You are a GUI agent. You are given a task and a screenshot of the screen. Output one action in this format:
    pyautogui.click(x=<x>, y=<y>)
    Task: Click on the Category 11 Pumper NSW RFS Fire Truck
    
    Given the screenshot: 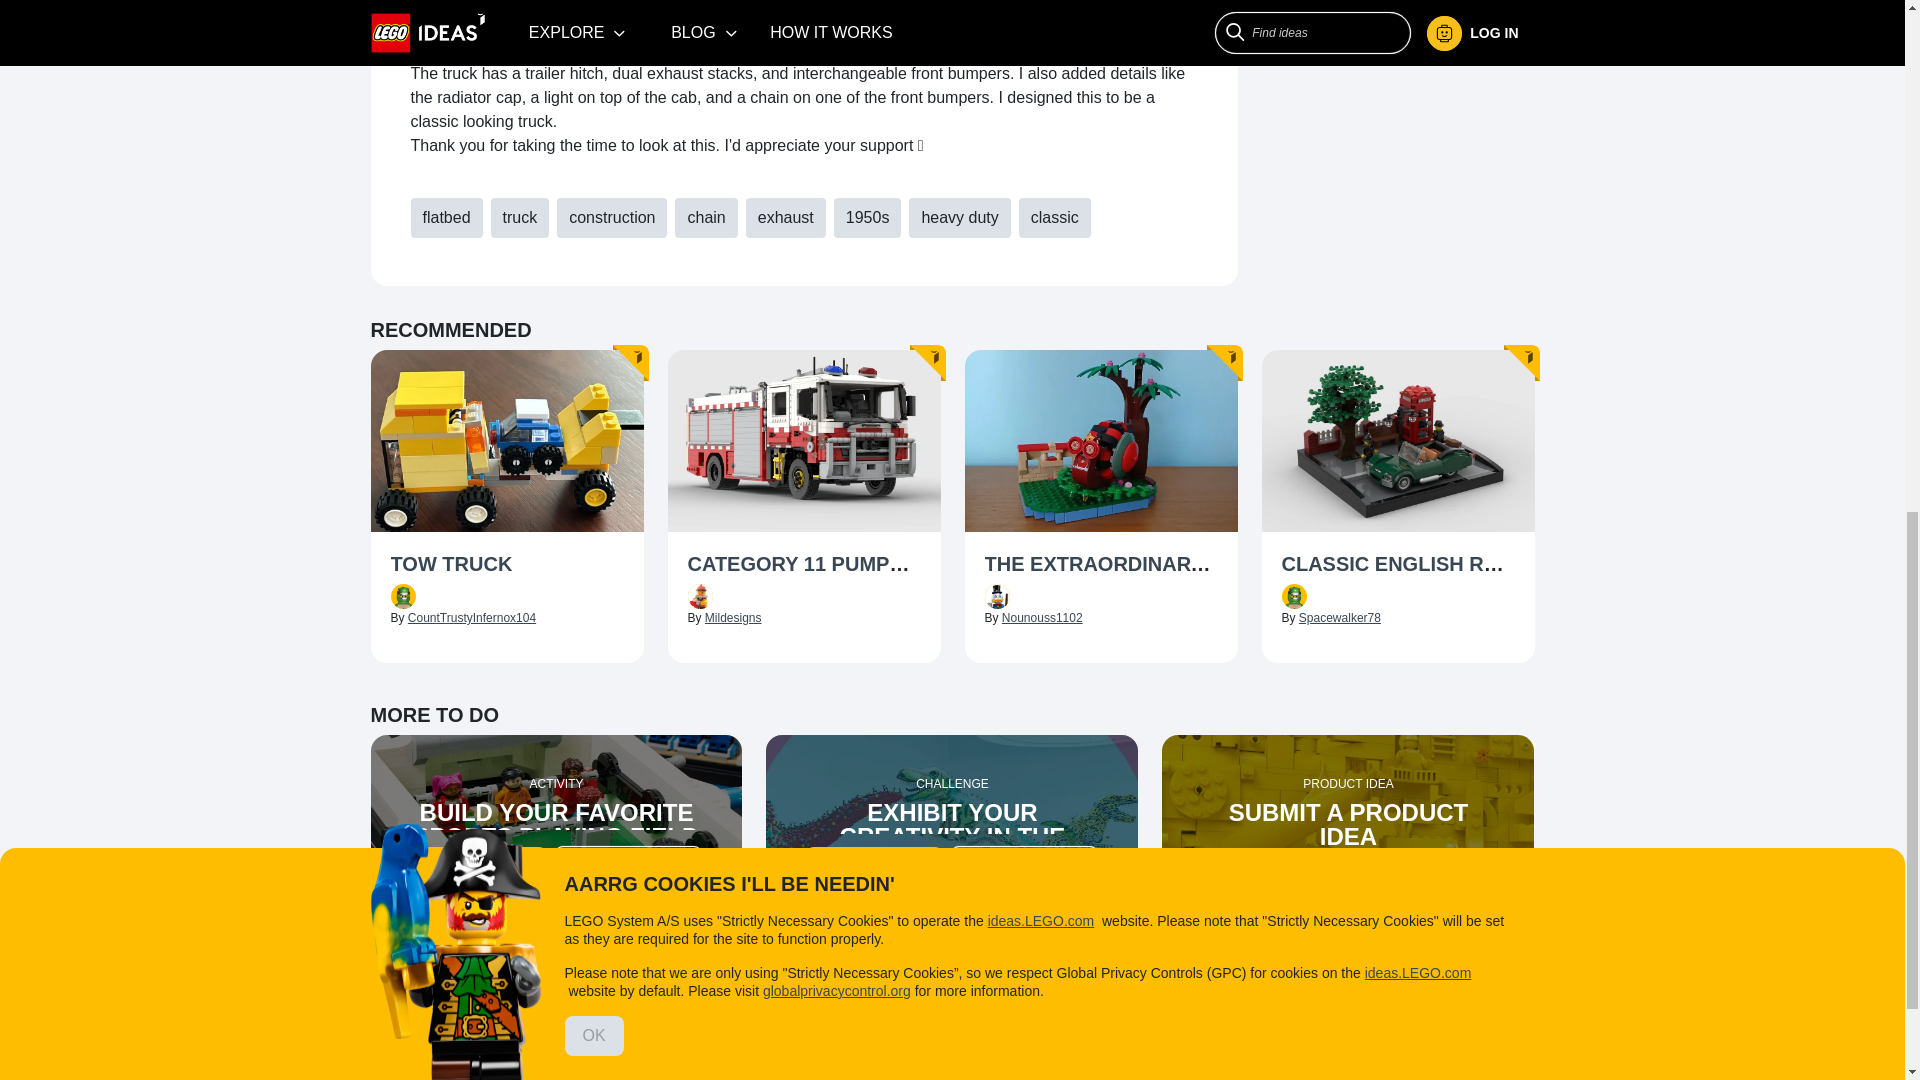 What is the action you would take?
    pyautogui.click(x=804, y=565)
    